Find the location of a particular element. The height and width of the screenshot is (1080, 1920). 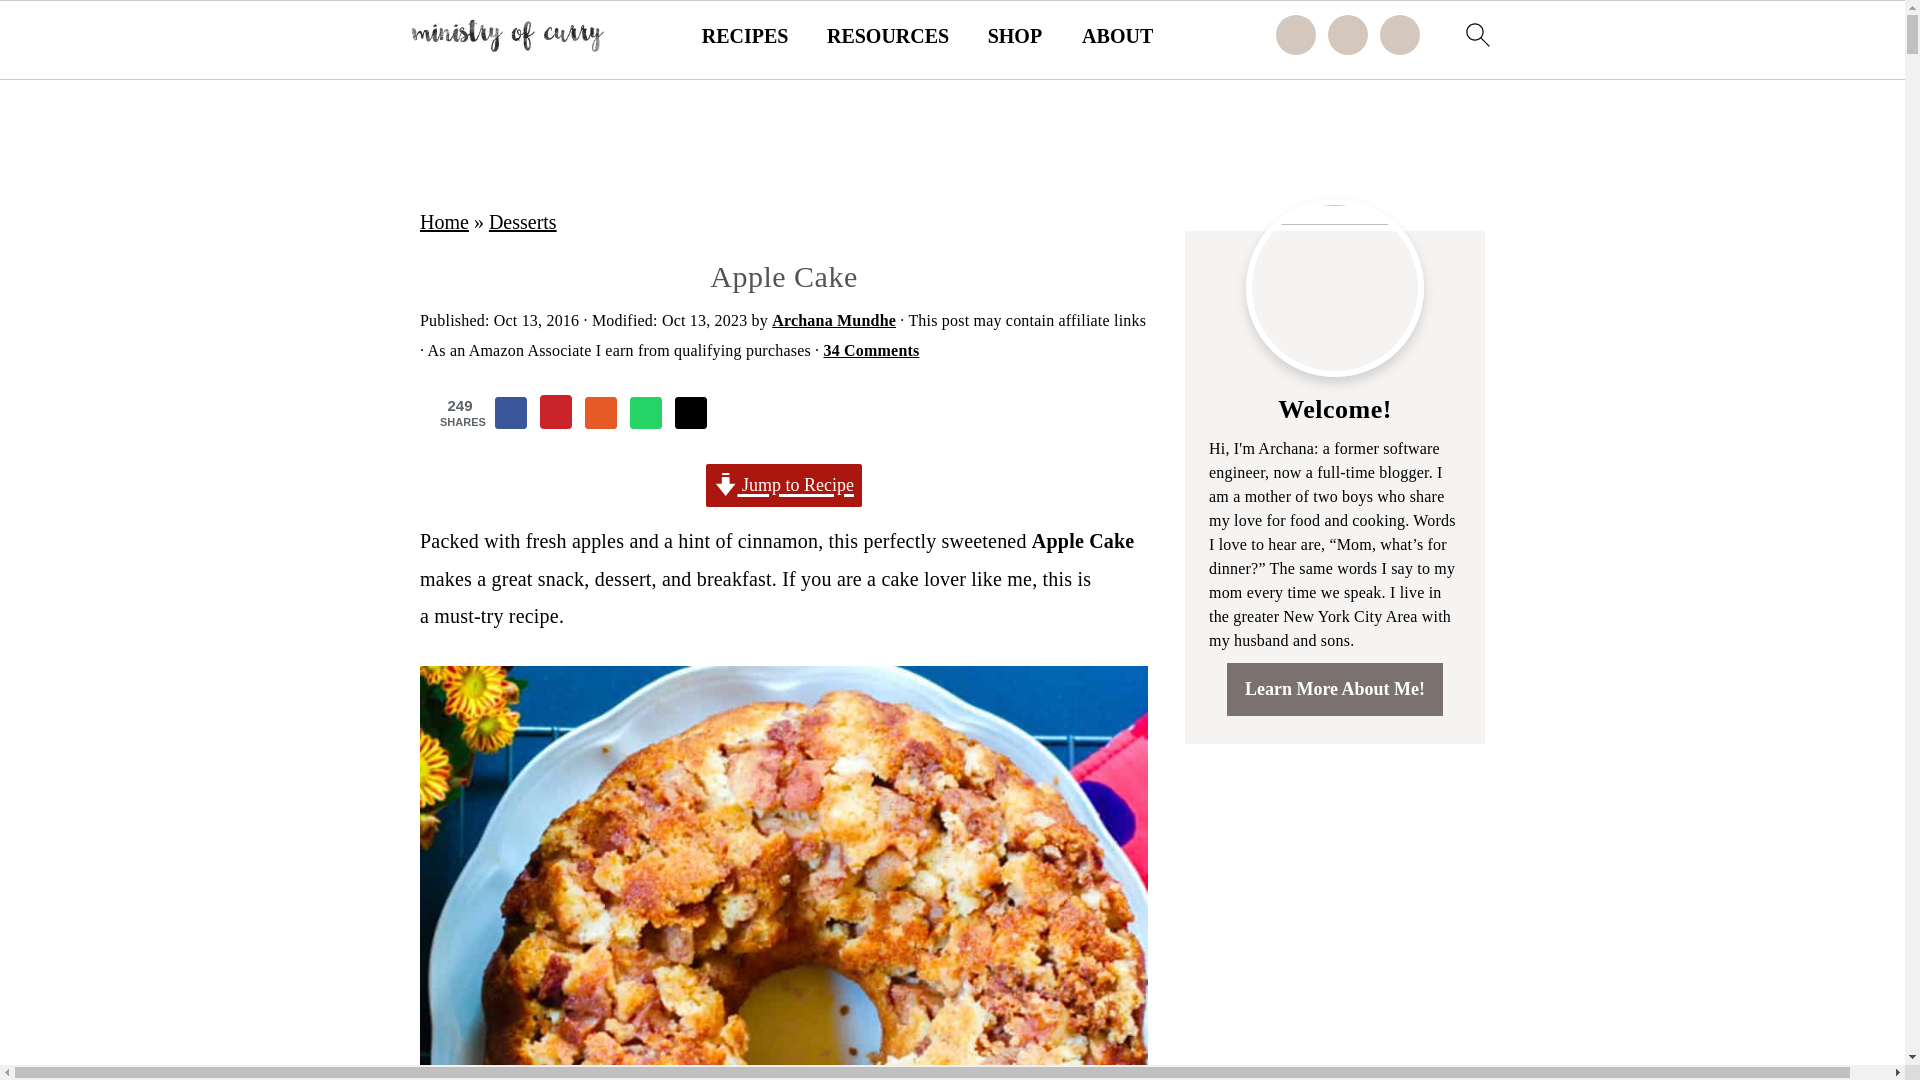

Desserts is located at coordinates (522, 222).